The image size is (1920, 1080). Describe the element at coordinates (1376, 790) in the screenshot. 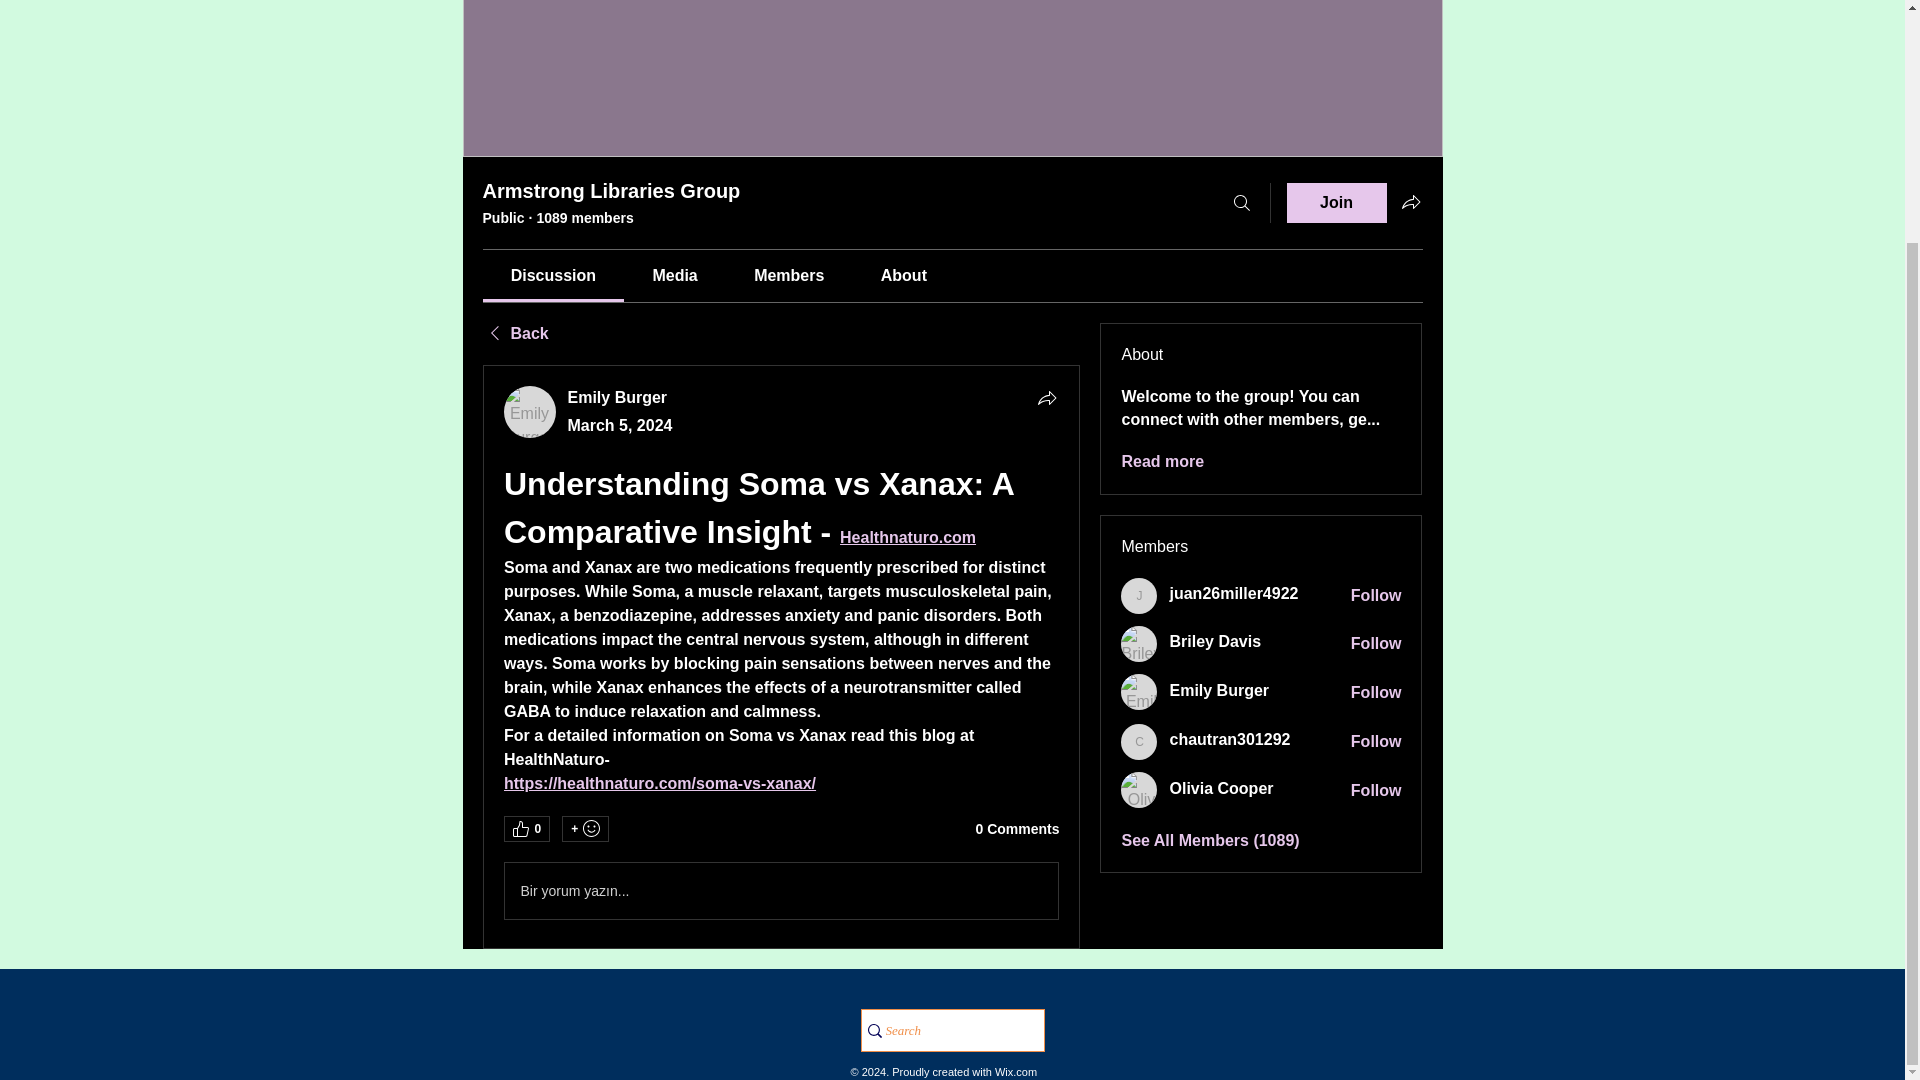

I see `Follow` at that location.